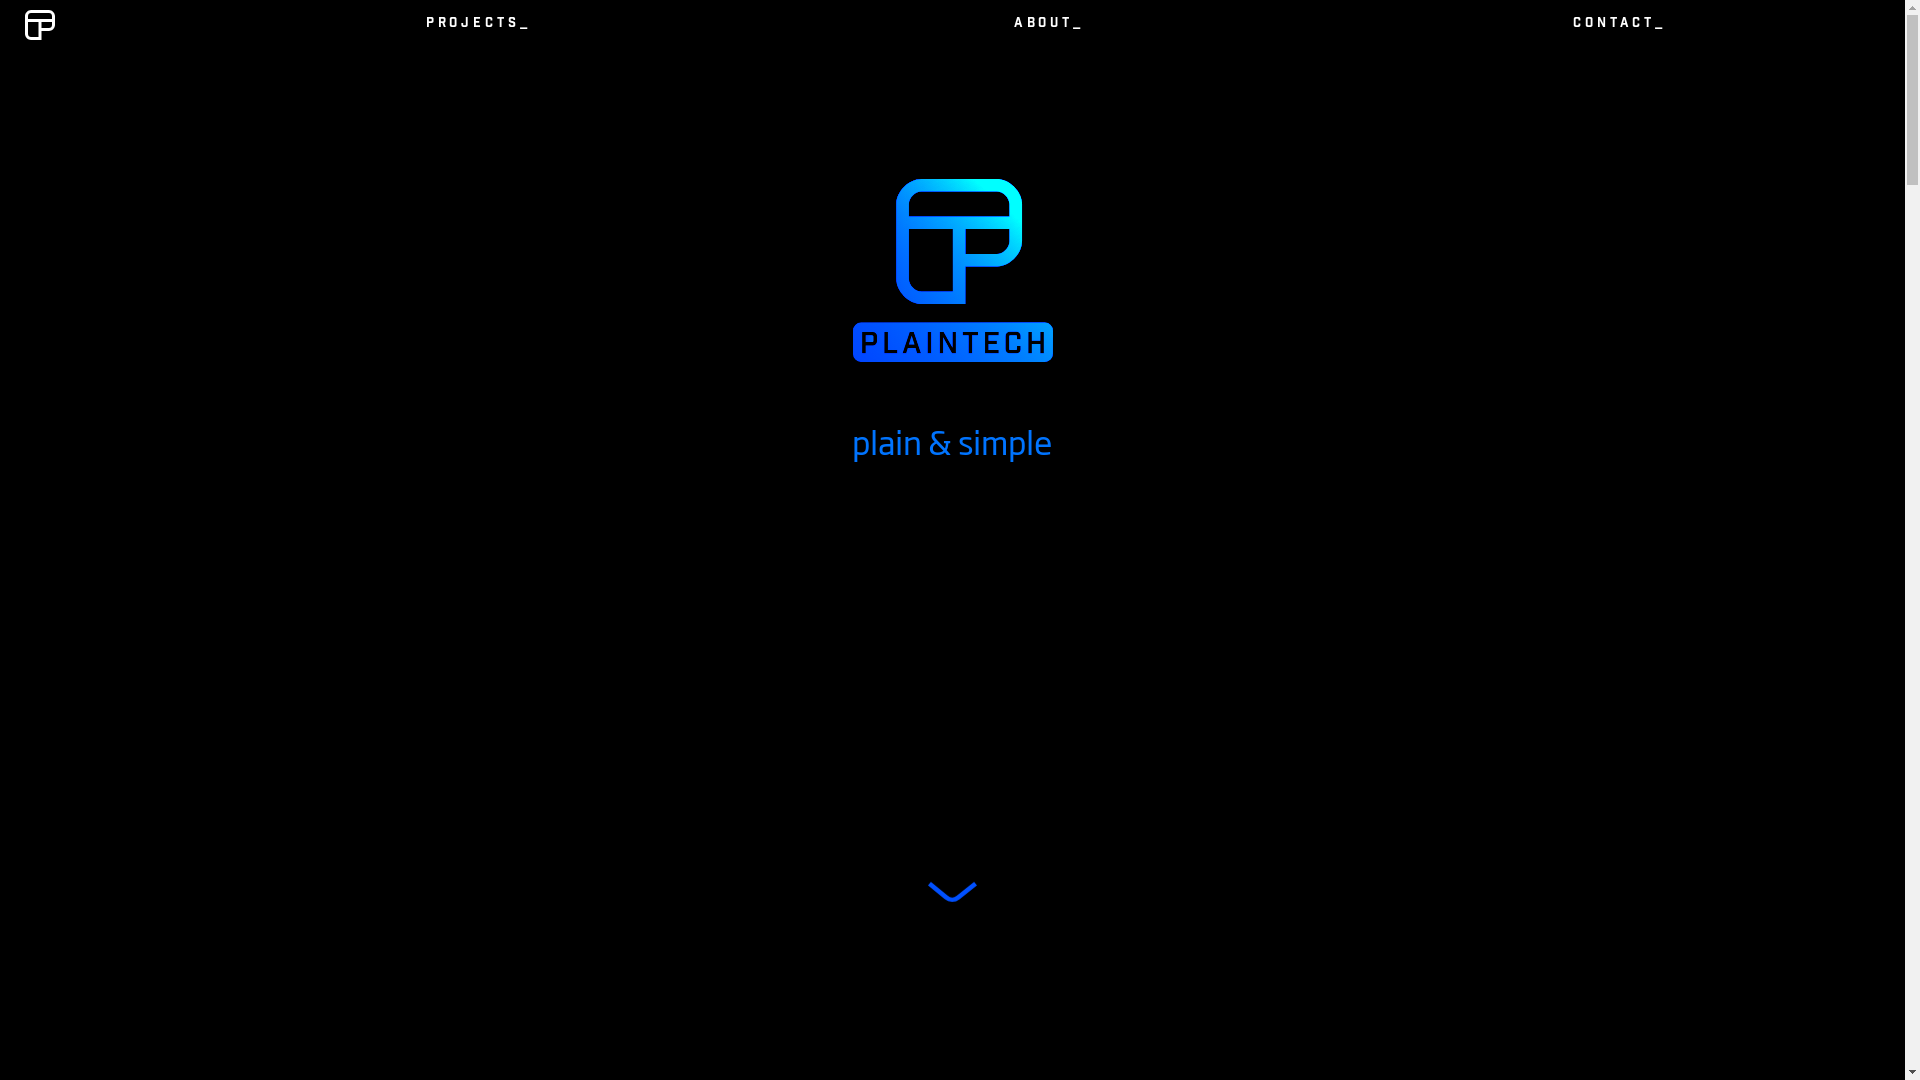  I want to click on ABOUT, so click(1048, 25).